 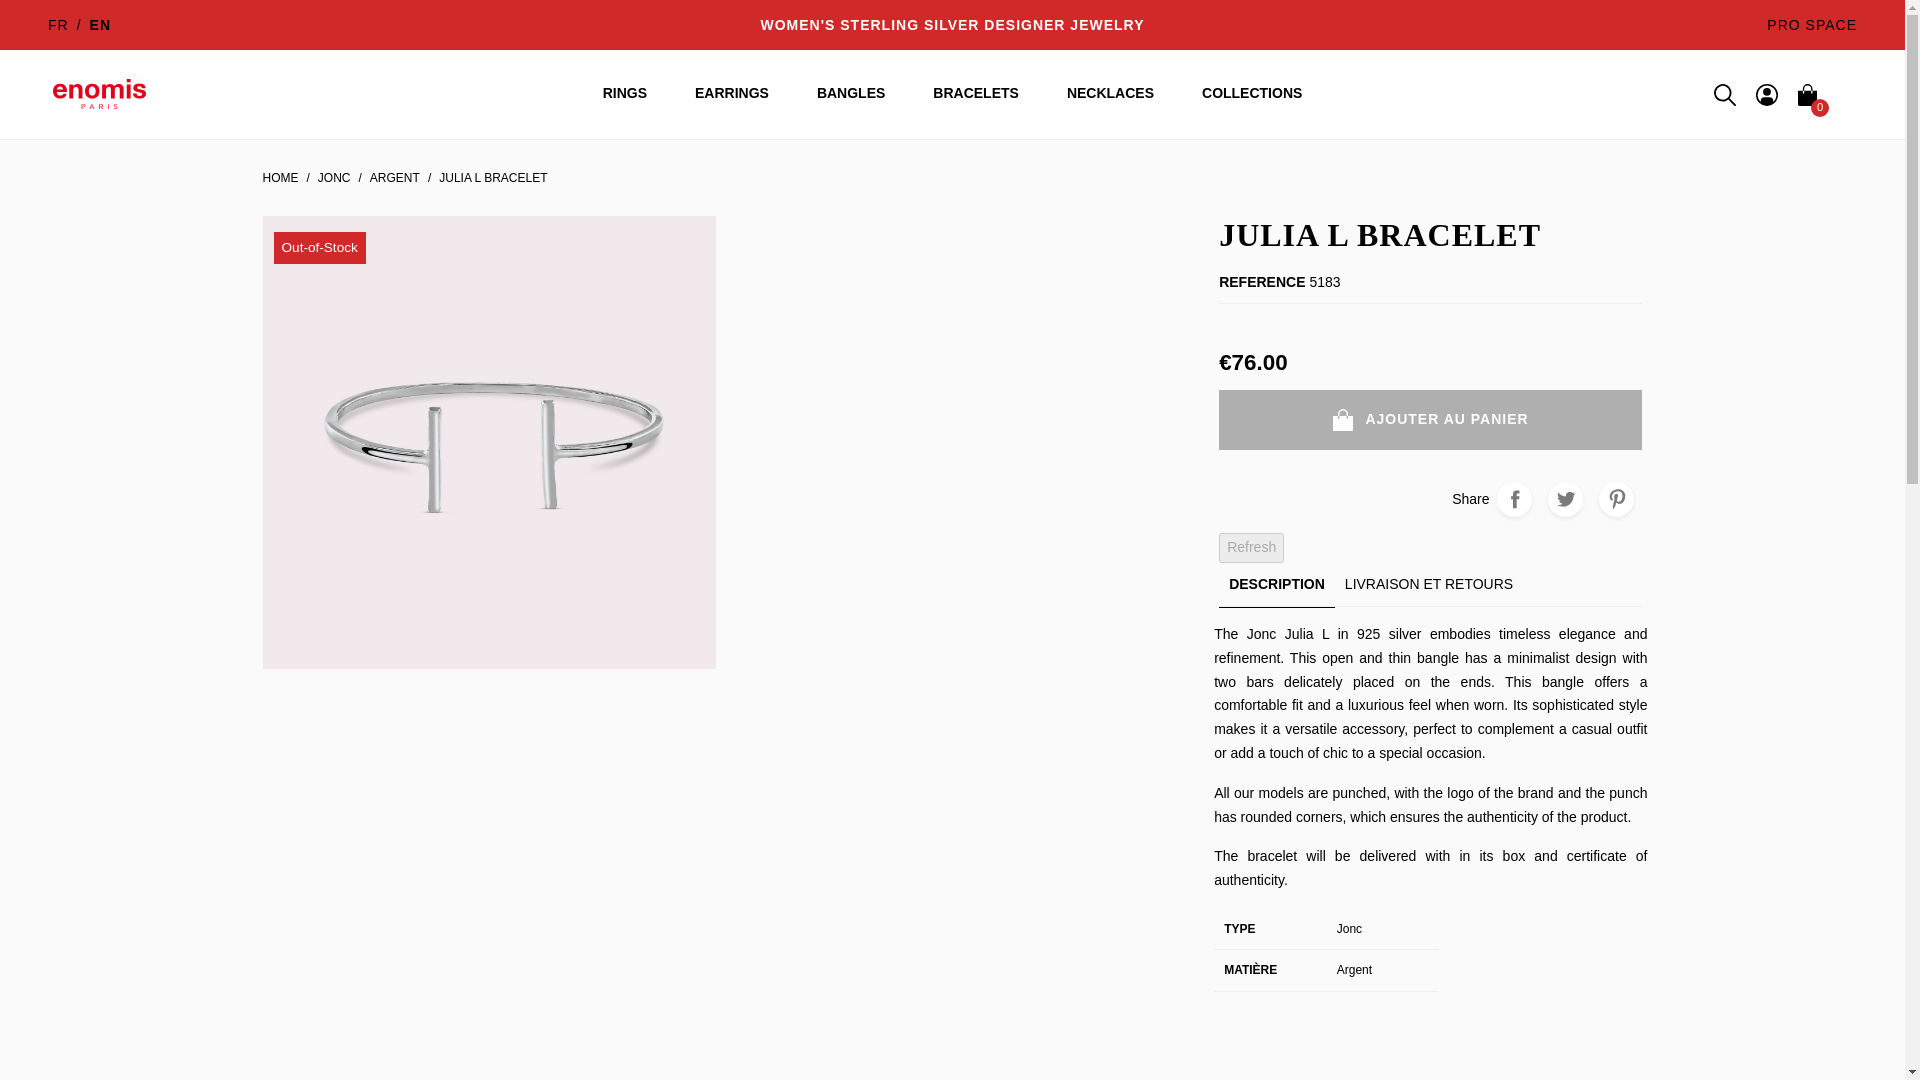 I want to click on BANGLES, so click(x=850, y=94).